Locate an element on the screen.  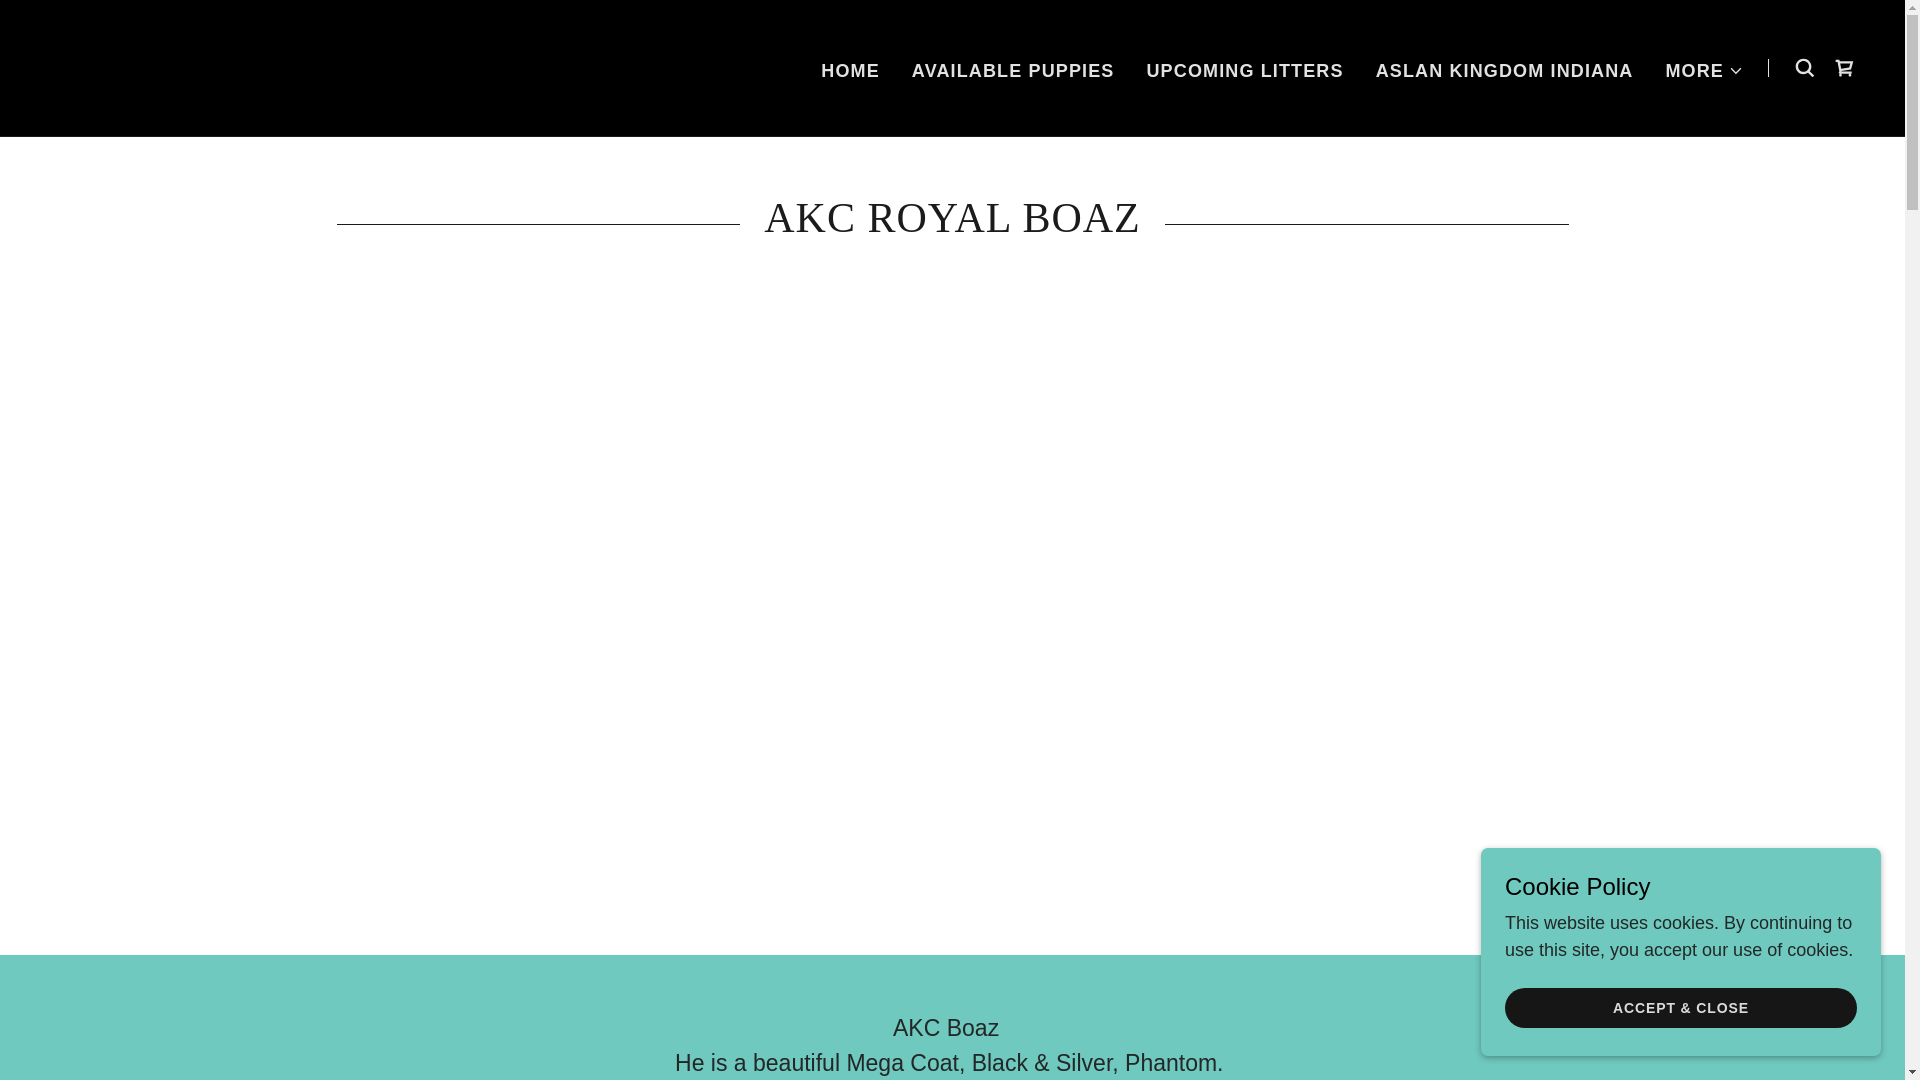
Aslan Kingdom Kennel is located at coordinates (92, 66).